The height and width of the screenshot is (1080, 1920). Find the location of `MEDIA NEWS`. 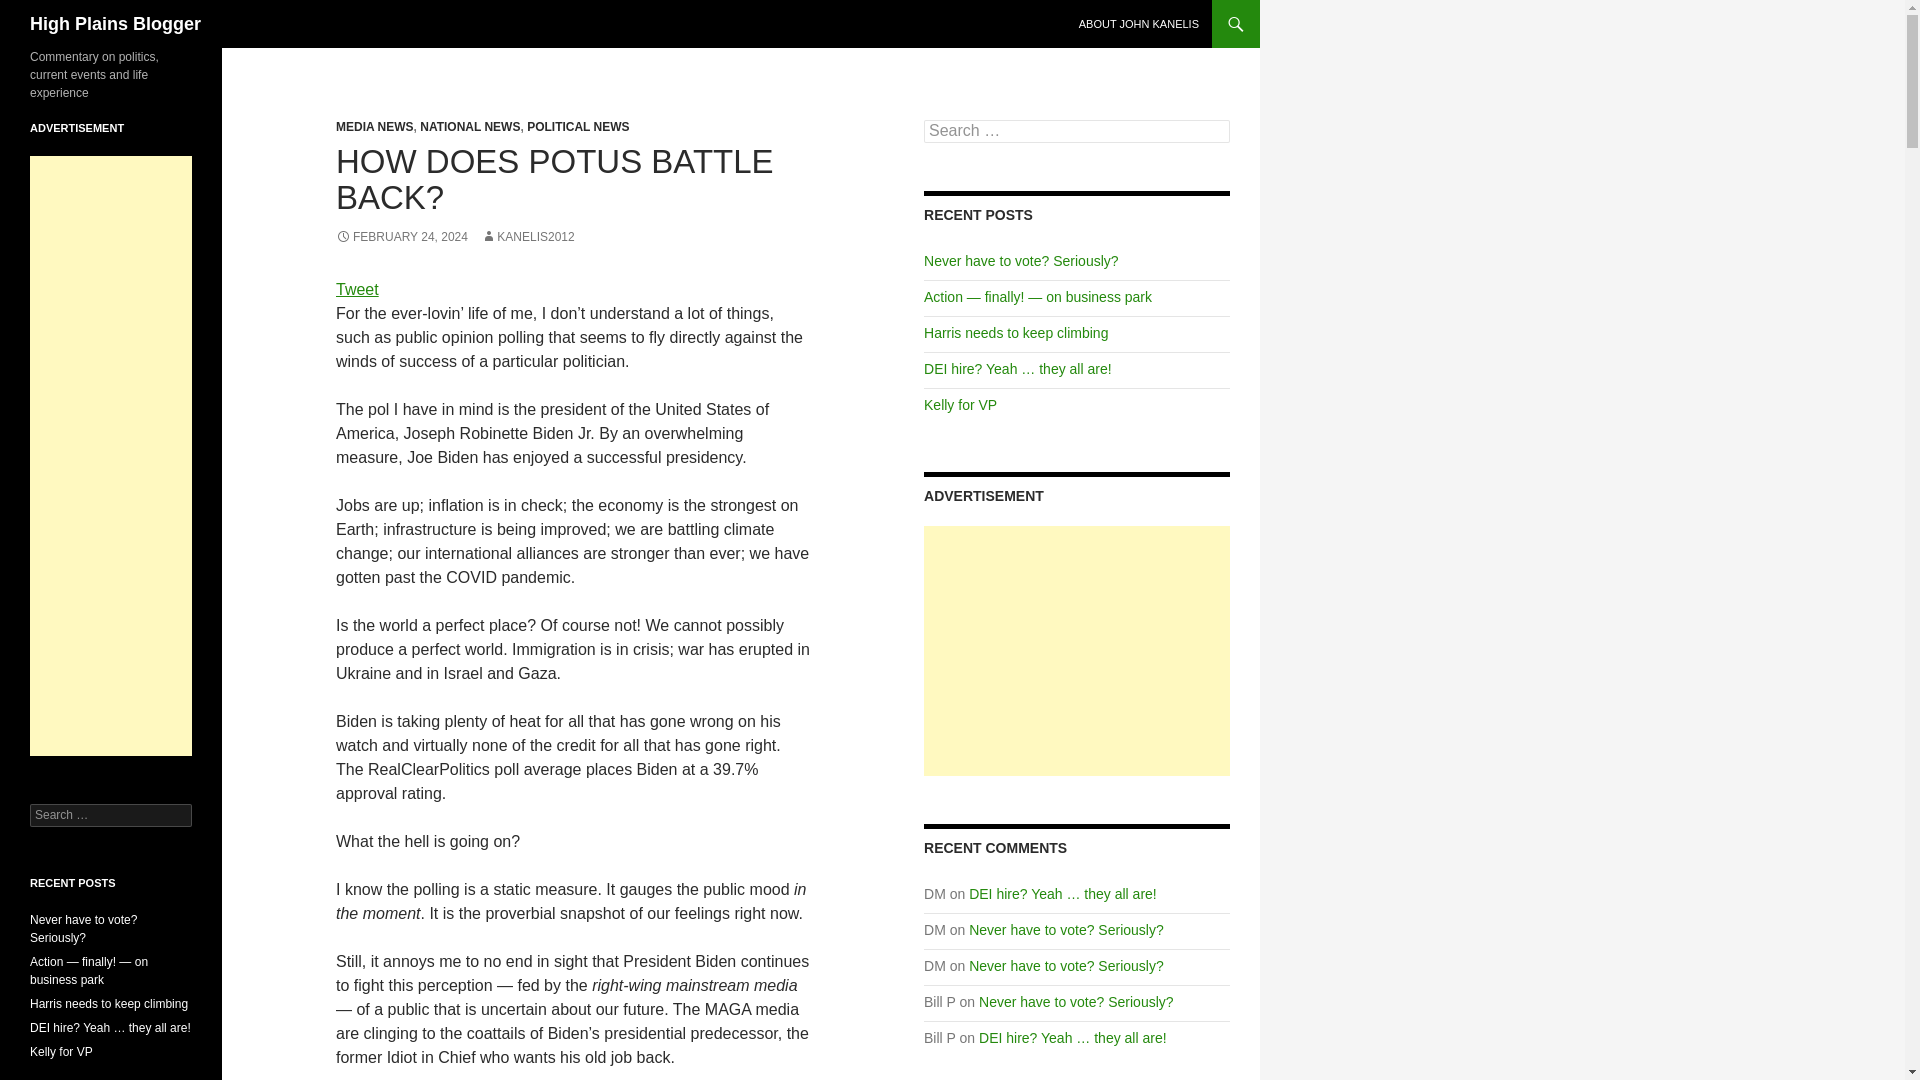

MEDIA NEWS is located at coordinates (375, 126).